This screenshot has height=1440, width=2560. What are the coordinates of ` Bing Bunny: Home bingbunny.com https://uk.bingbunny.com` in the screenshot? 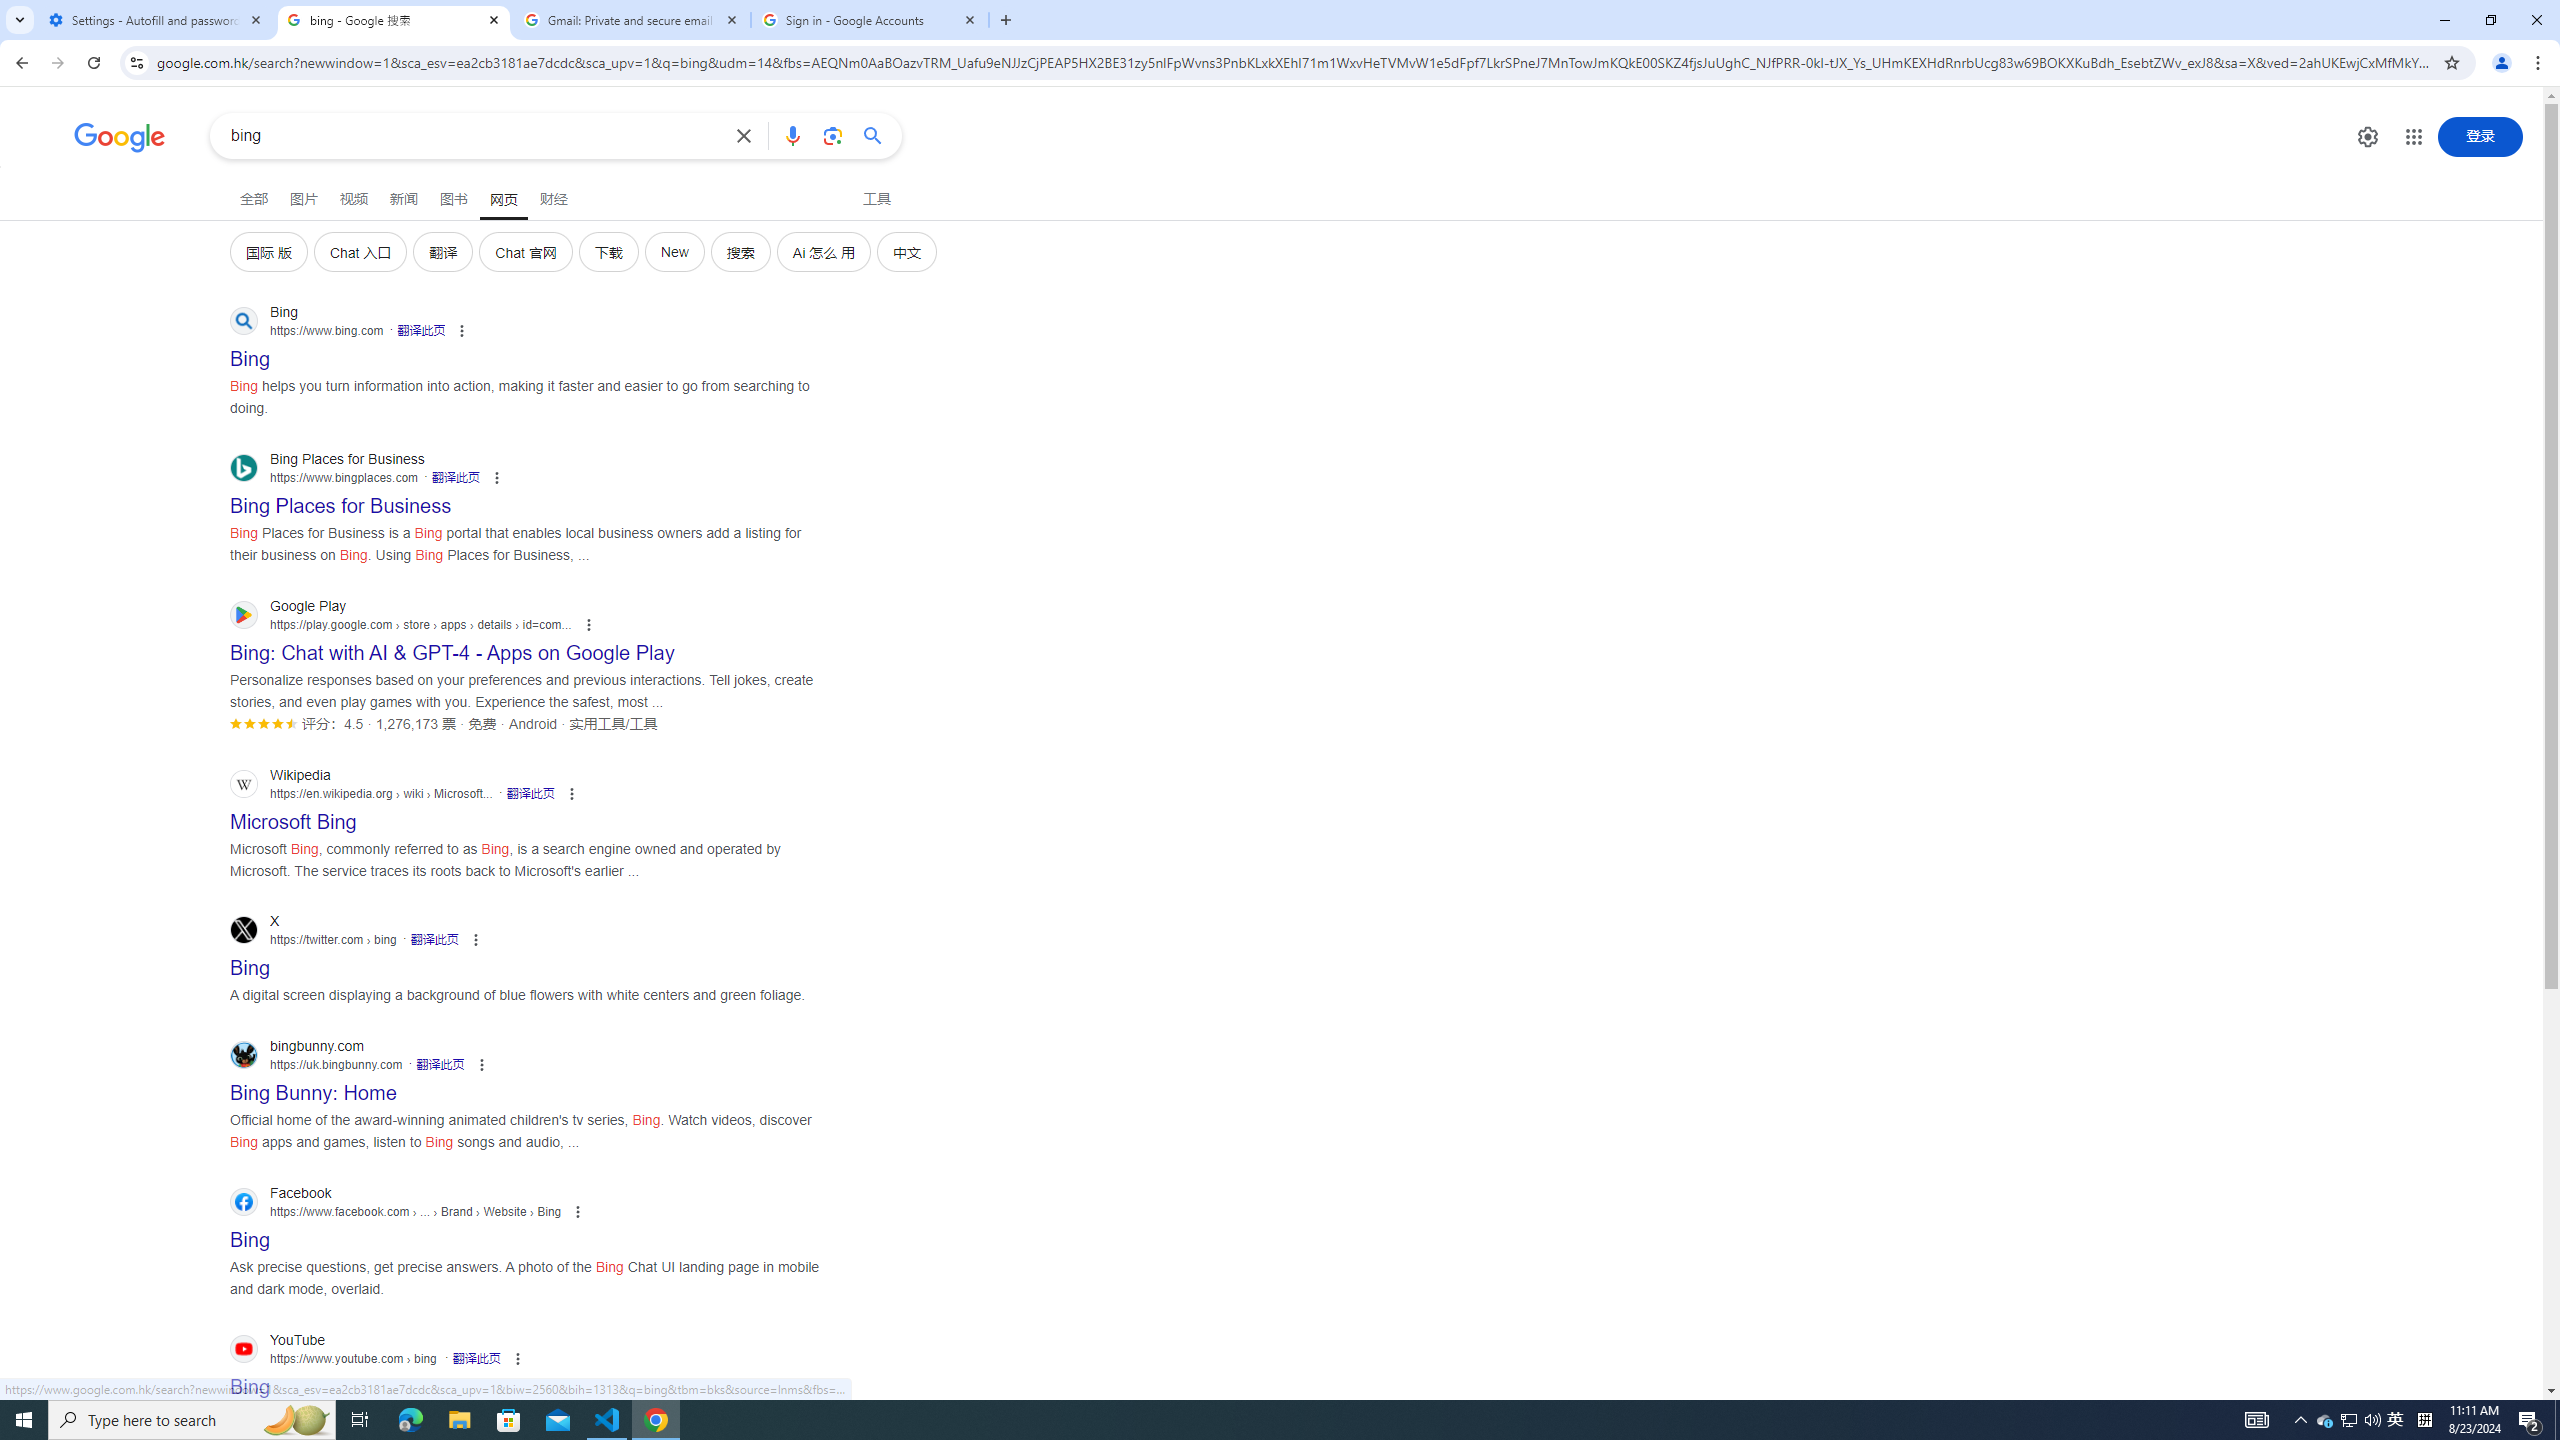 It's located at (313, 1086).